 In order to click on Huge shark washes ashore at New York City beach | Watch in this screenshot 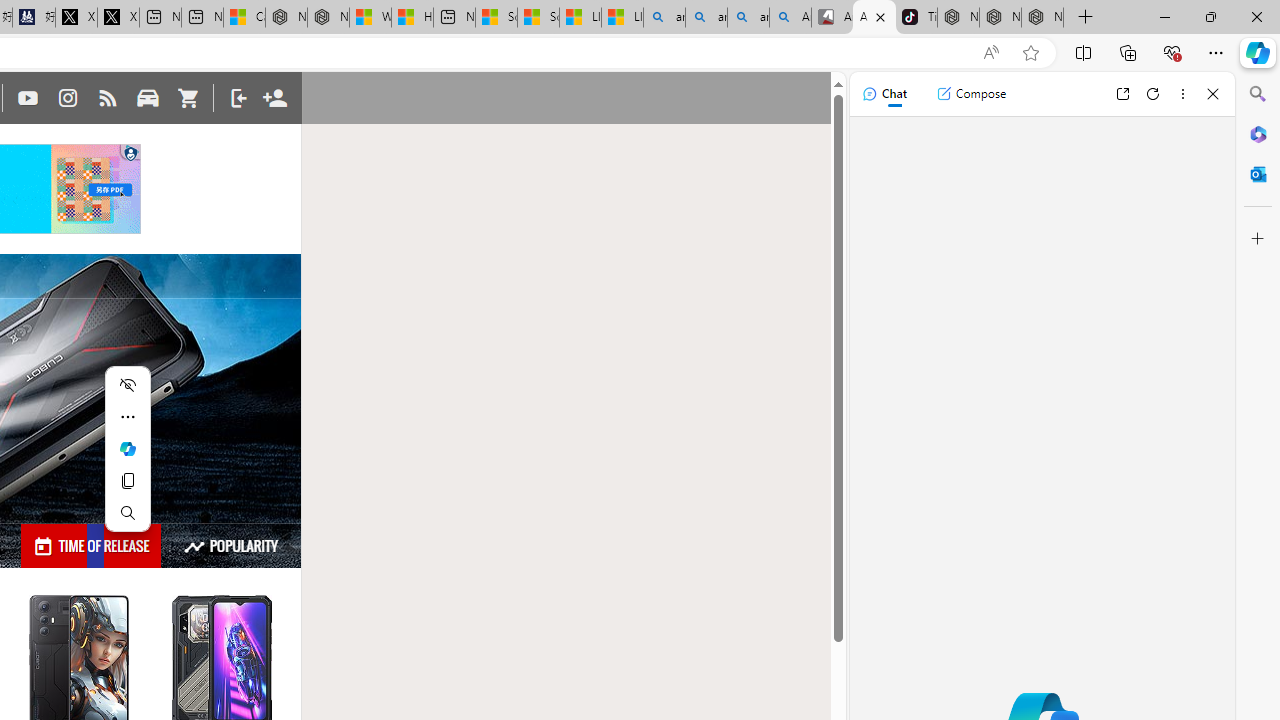, I will do `click(412, 18)`.